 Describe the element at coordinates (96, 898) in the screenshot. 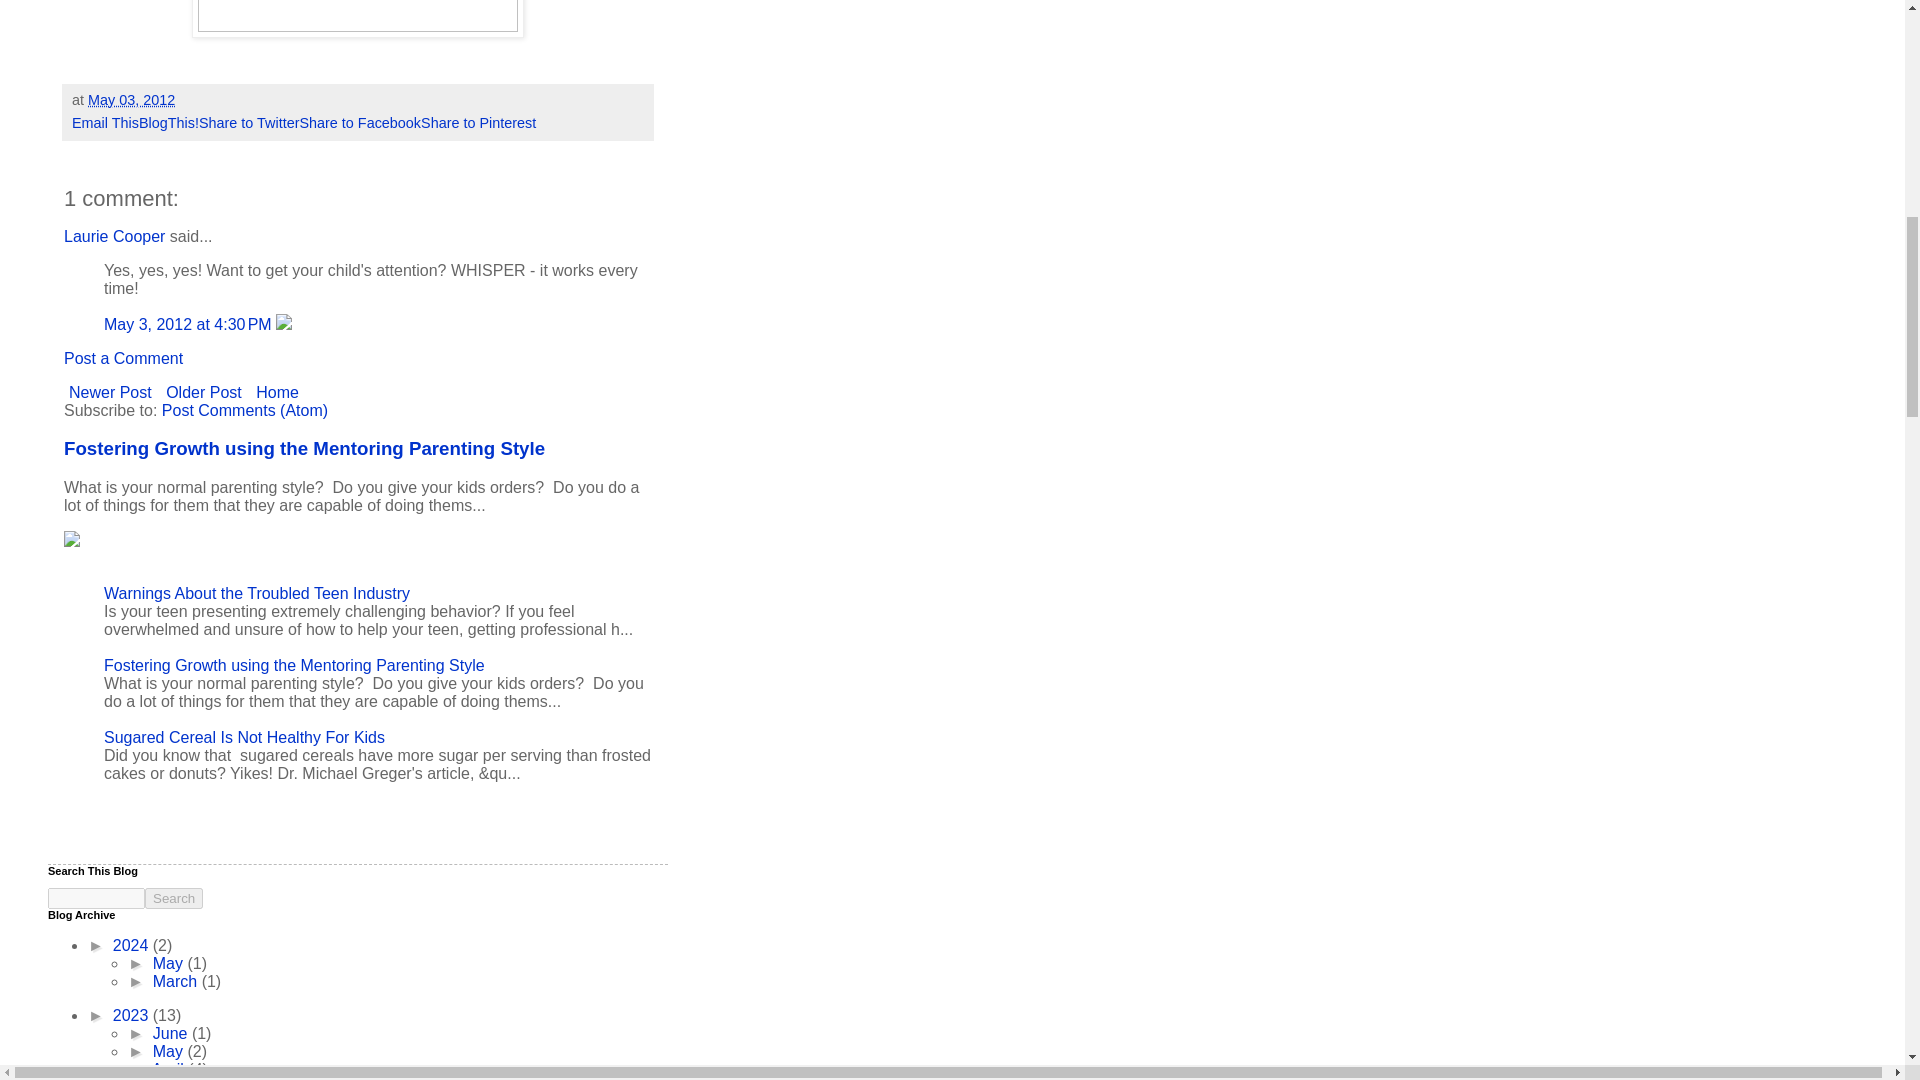

I see `search` at that location.